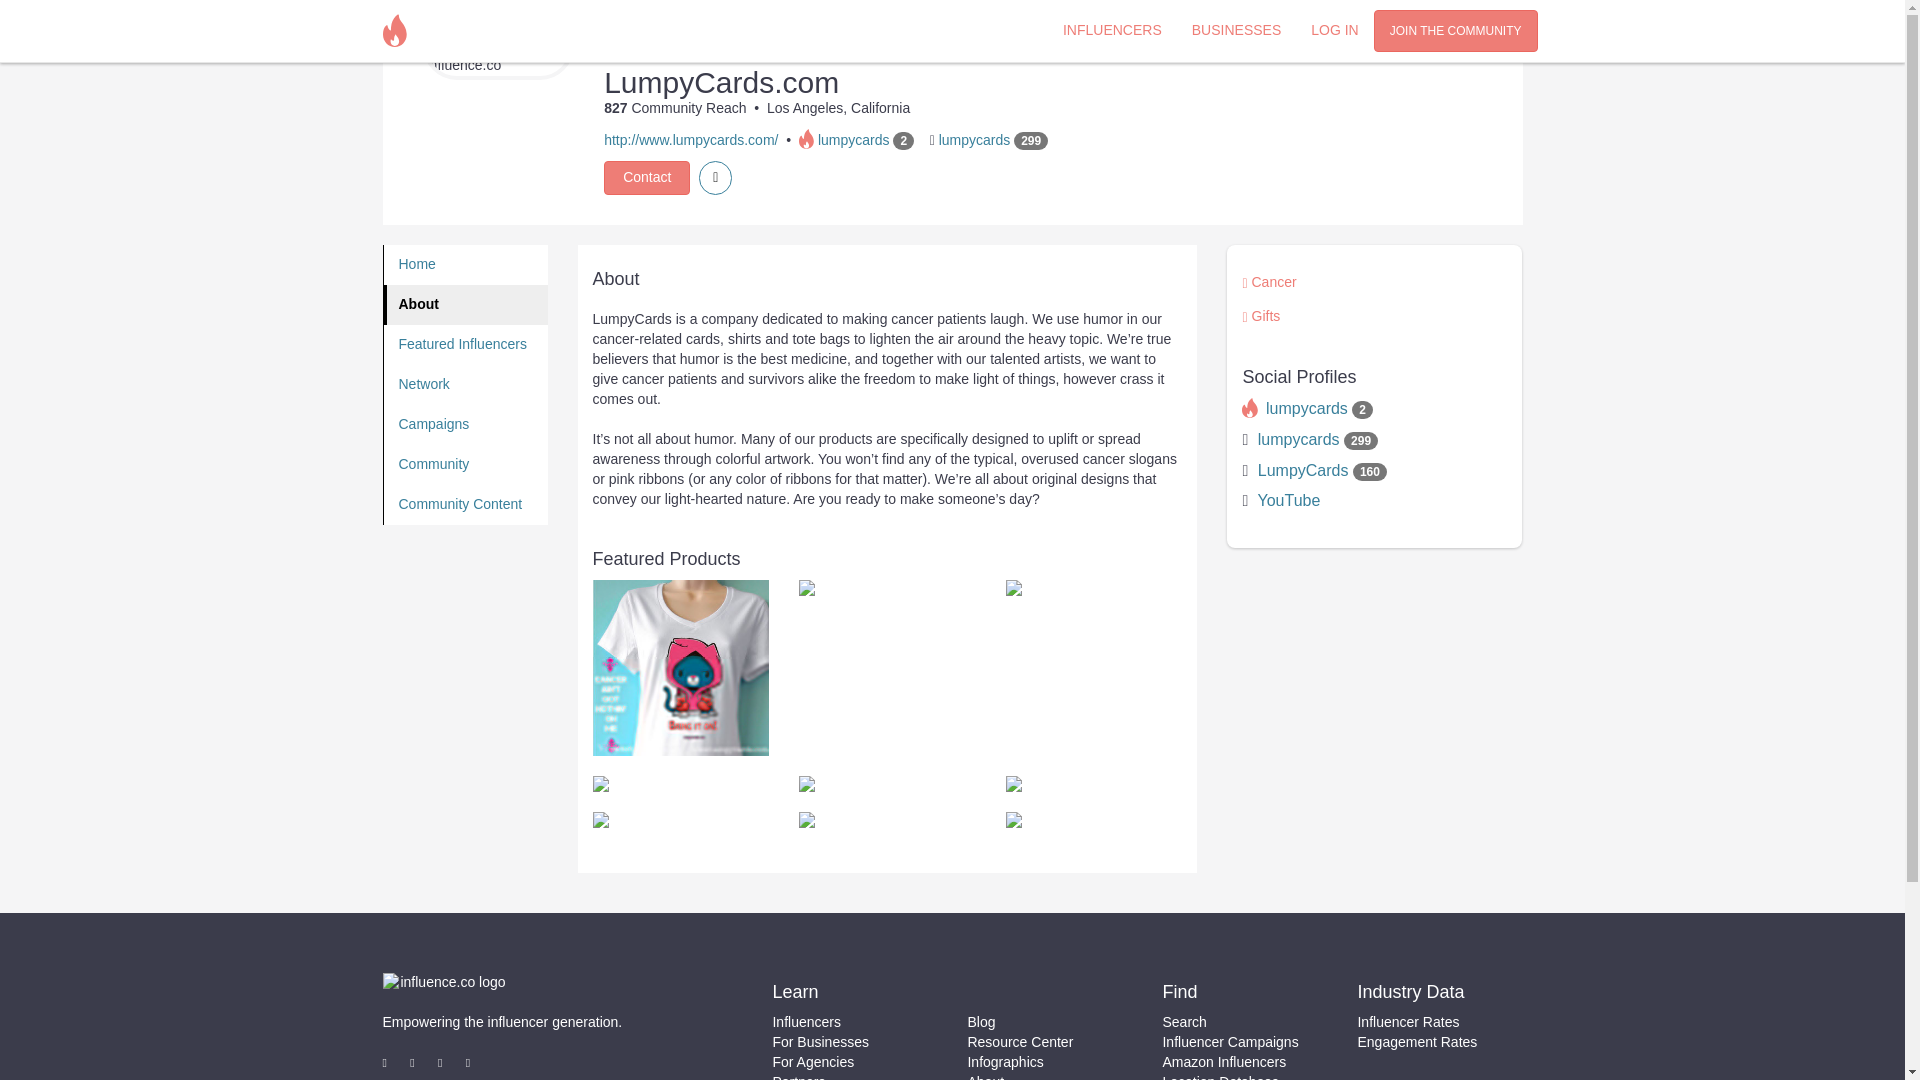 This screenshot has height=1080, width=1920. I want to click on About, so click(466, 305).